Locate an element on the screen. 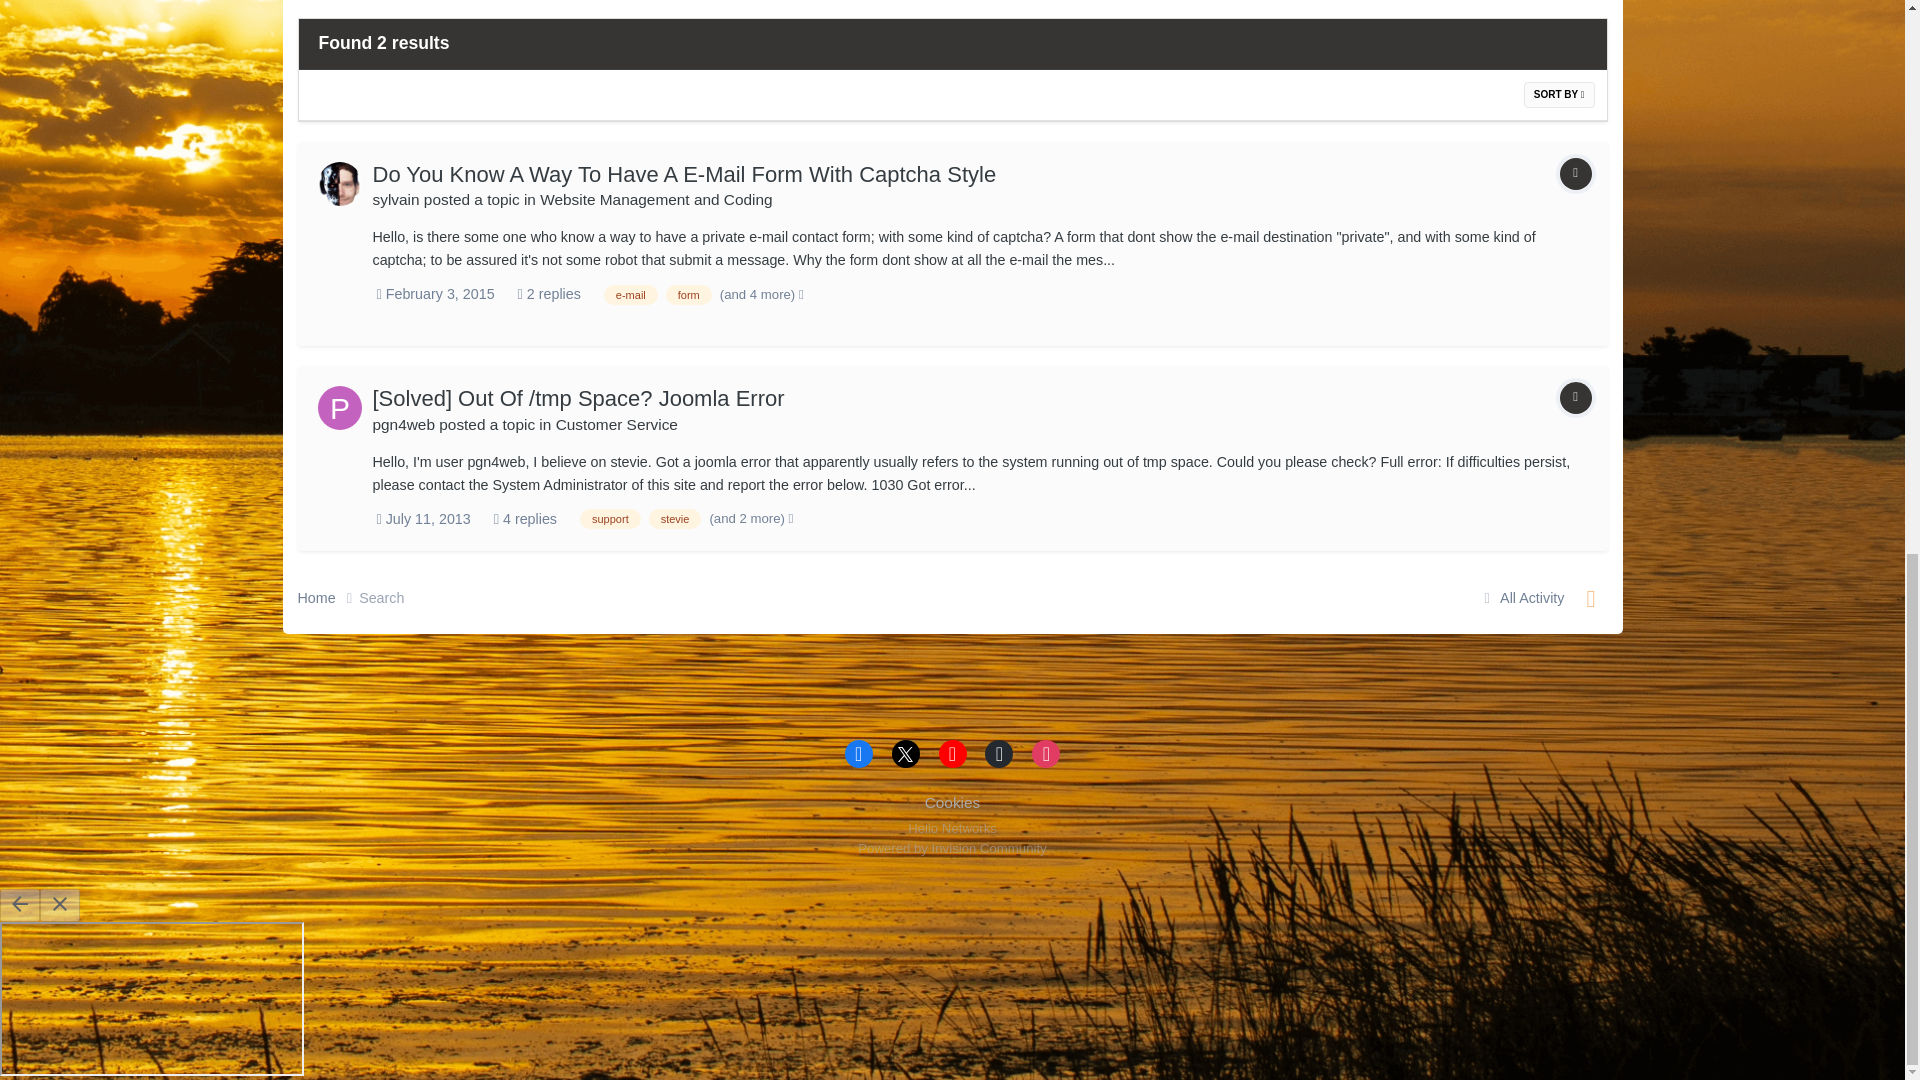 The height and width of the screenshot is (1080, 1920). Topic is located at coordinates (1575, 174).